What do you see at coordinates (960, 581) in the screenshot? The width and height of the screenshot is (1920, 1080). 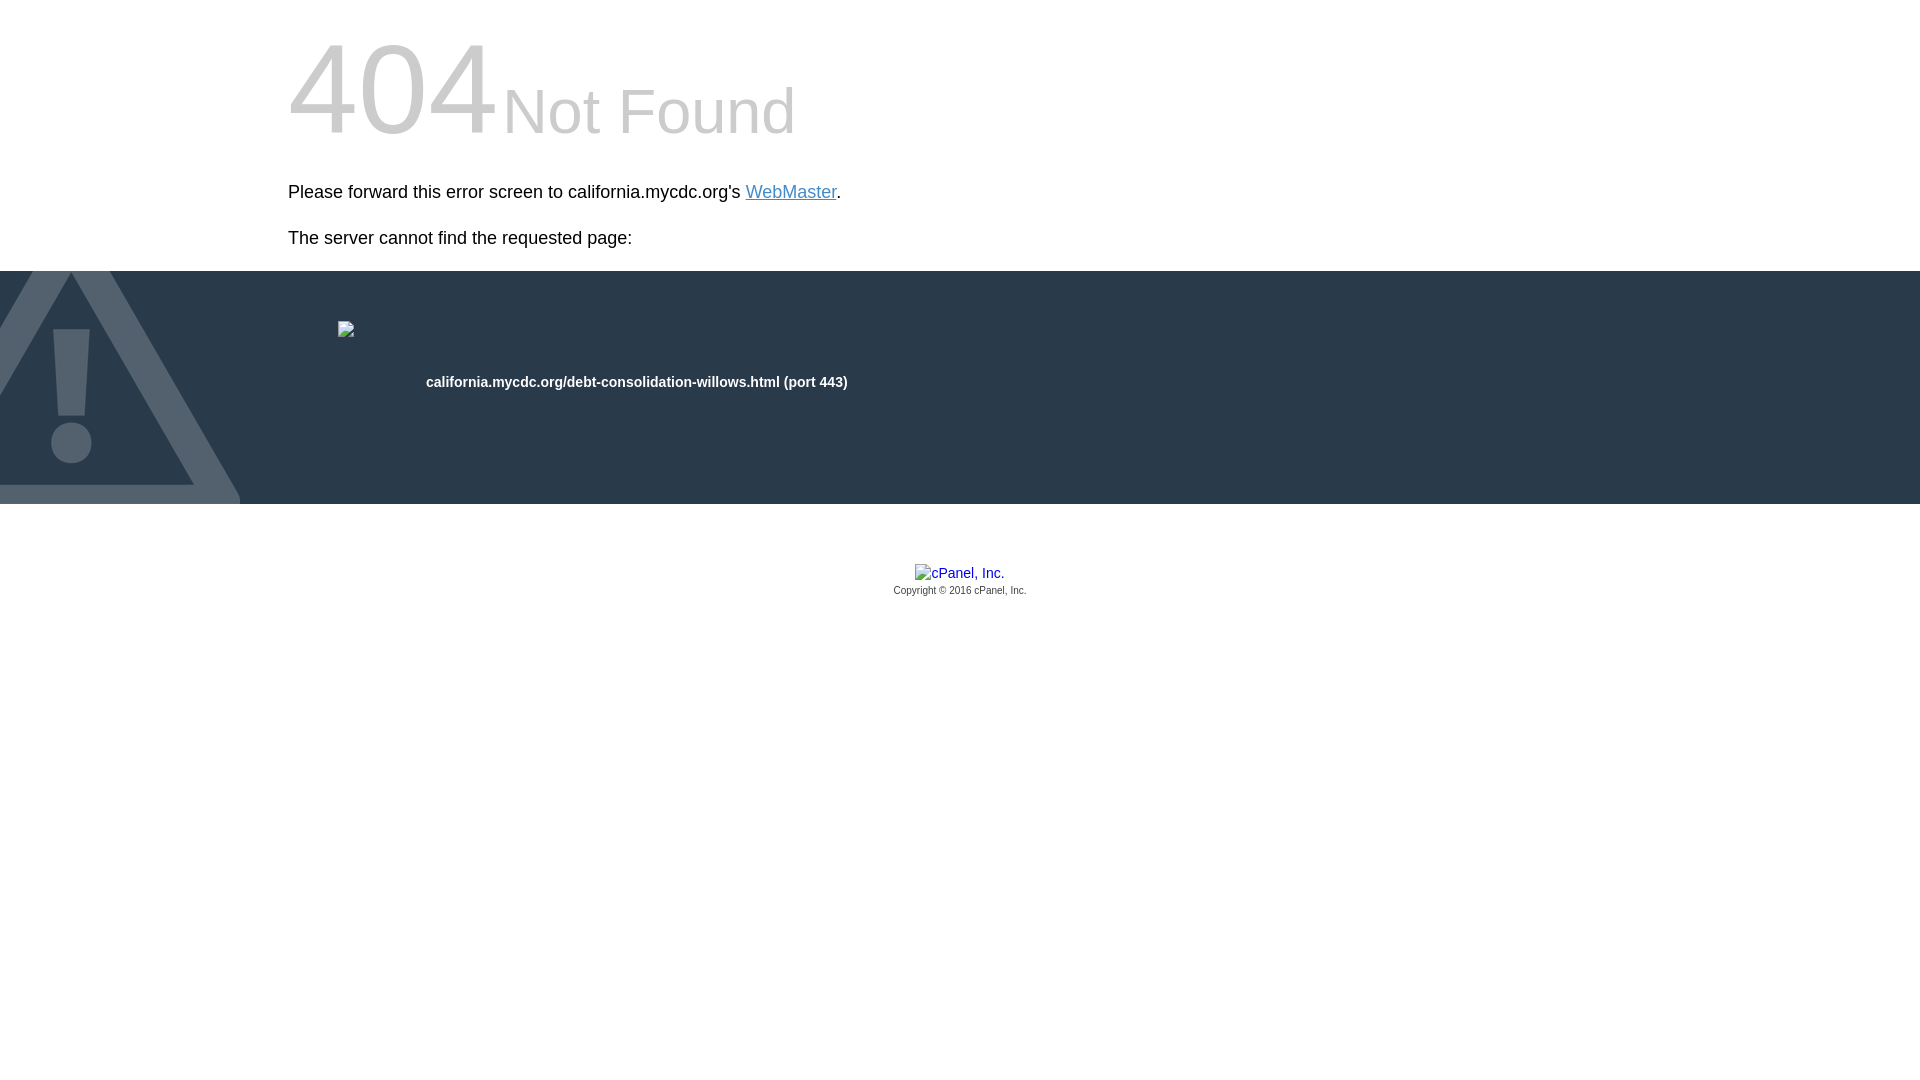 I see `cPanel, Inc.` at bounding box center [960, 581].